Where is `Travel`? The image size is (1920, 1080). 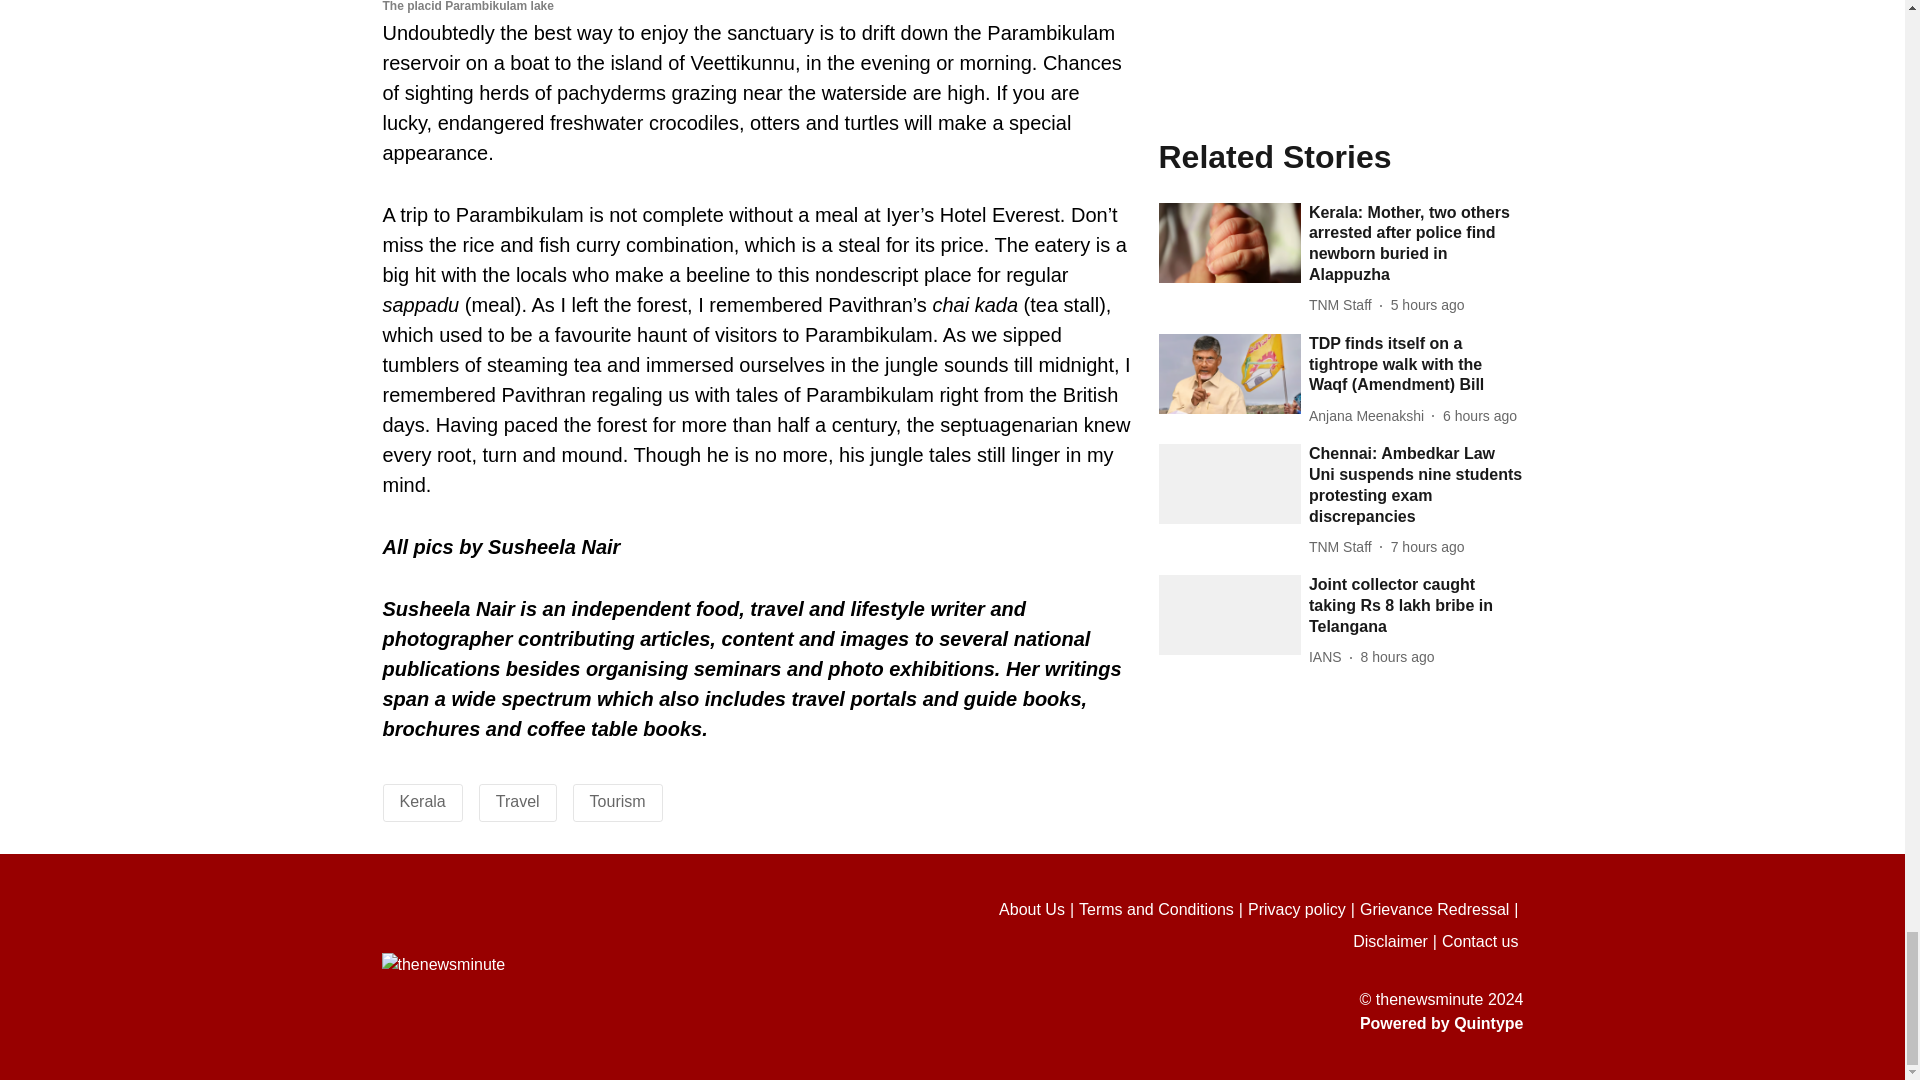 Travel is located at coordinates (517, 801).